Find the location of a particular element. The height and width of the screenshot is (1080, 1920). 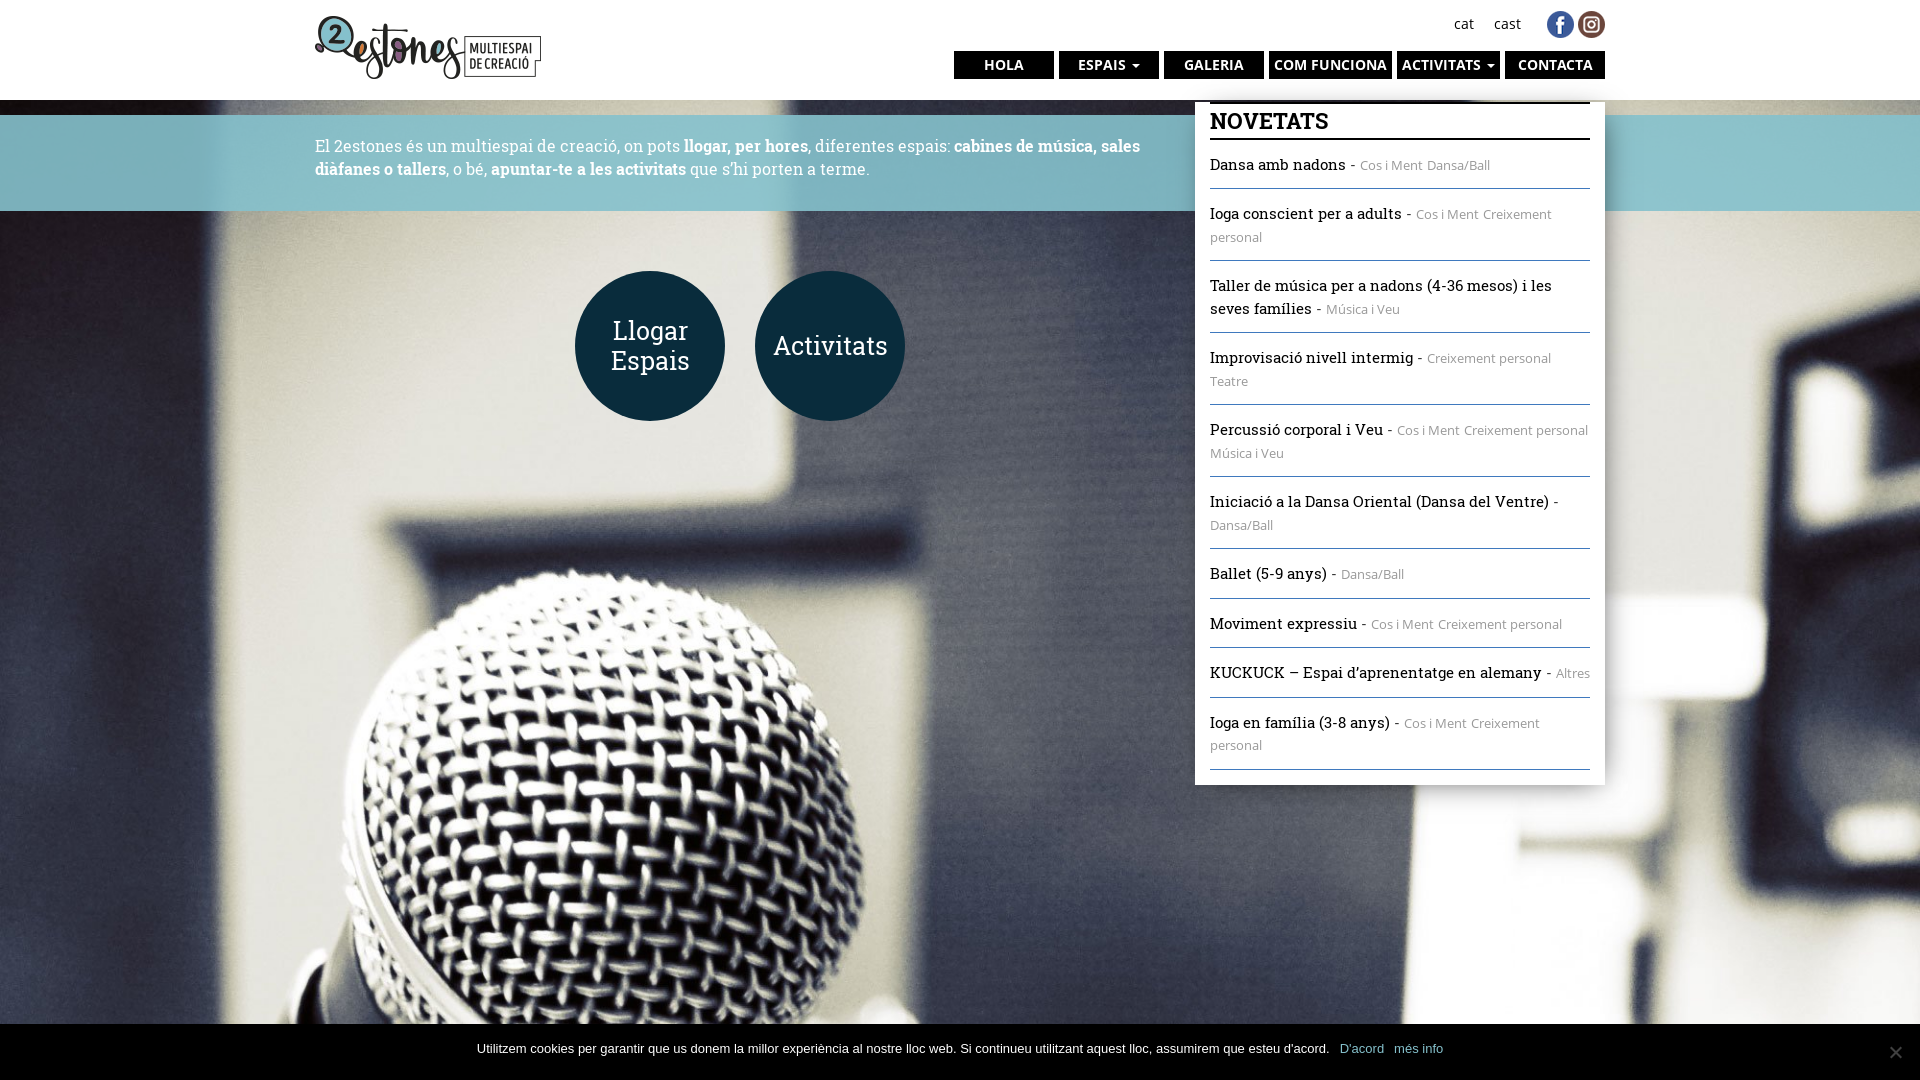

cast is located at coordinates (1508, 24).